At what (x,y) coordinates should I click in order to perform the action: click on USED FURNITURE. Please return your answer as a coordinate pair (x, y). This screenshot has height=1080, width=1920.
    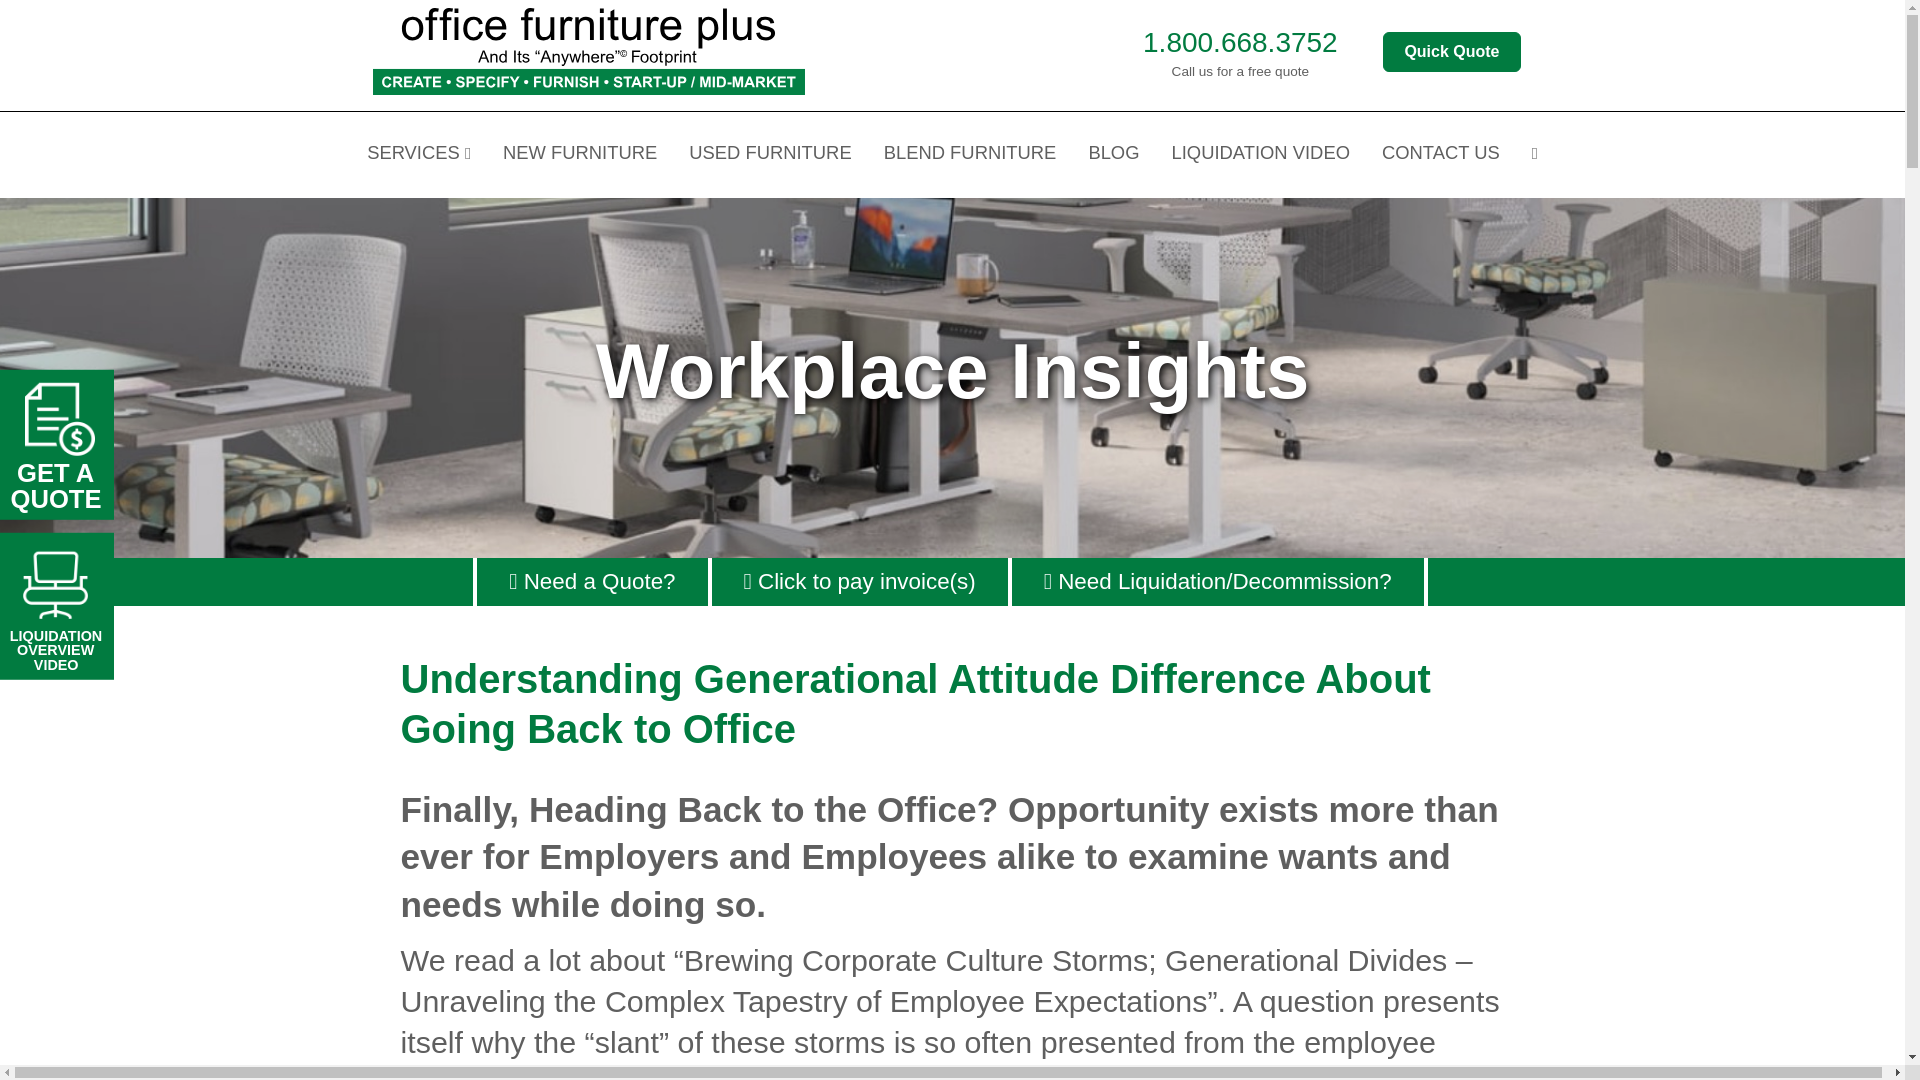
    Looking at the image, I should click on (770, 154).